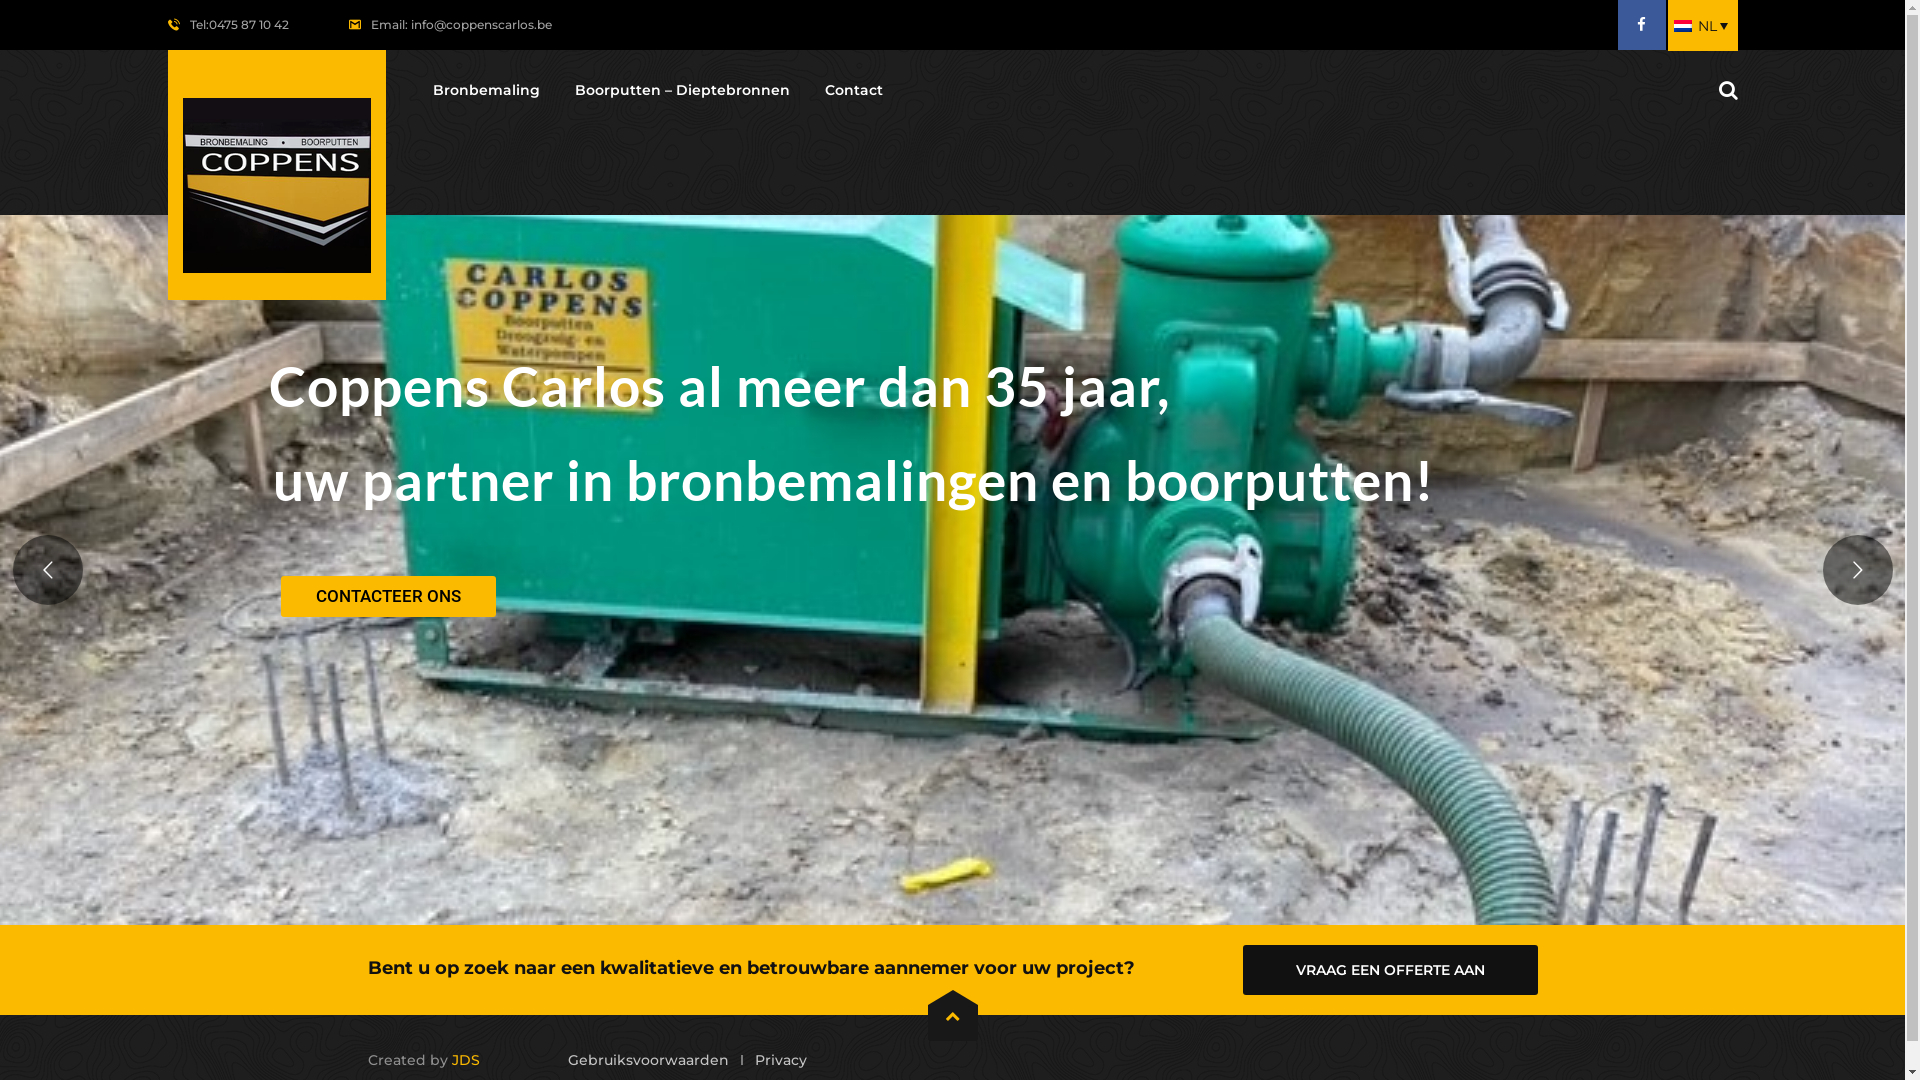  Describe the element at coordinates (388, 596) in the screenshot. I see `CONTACTEER ONS` at that location.